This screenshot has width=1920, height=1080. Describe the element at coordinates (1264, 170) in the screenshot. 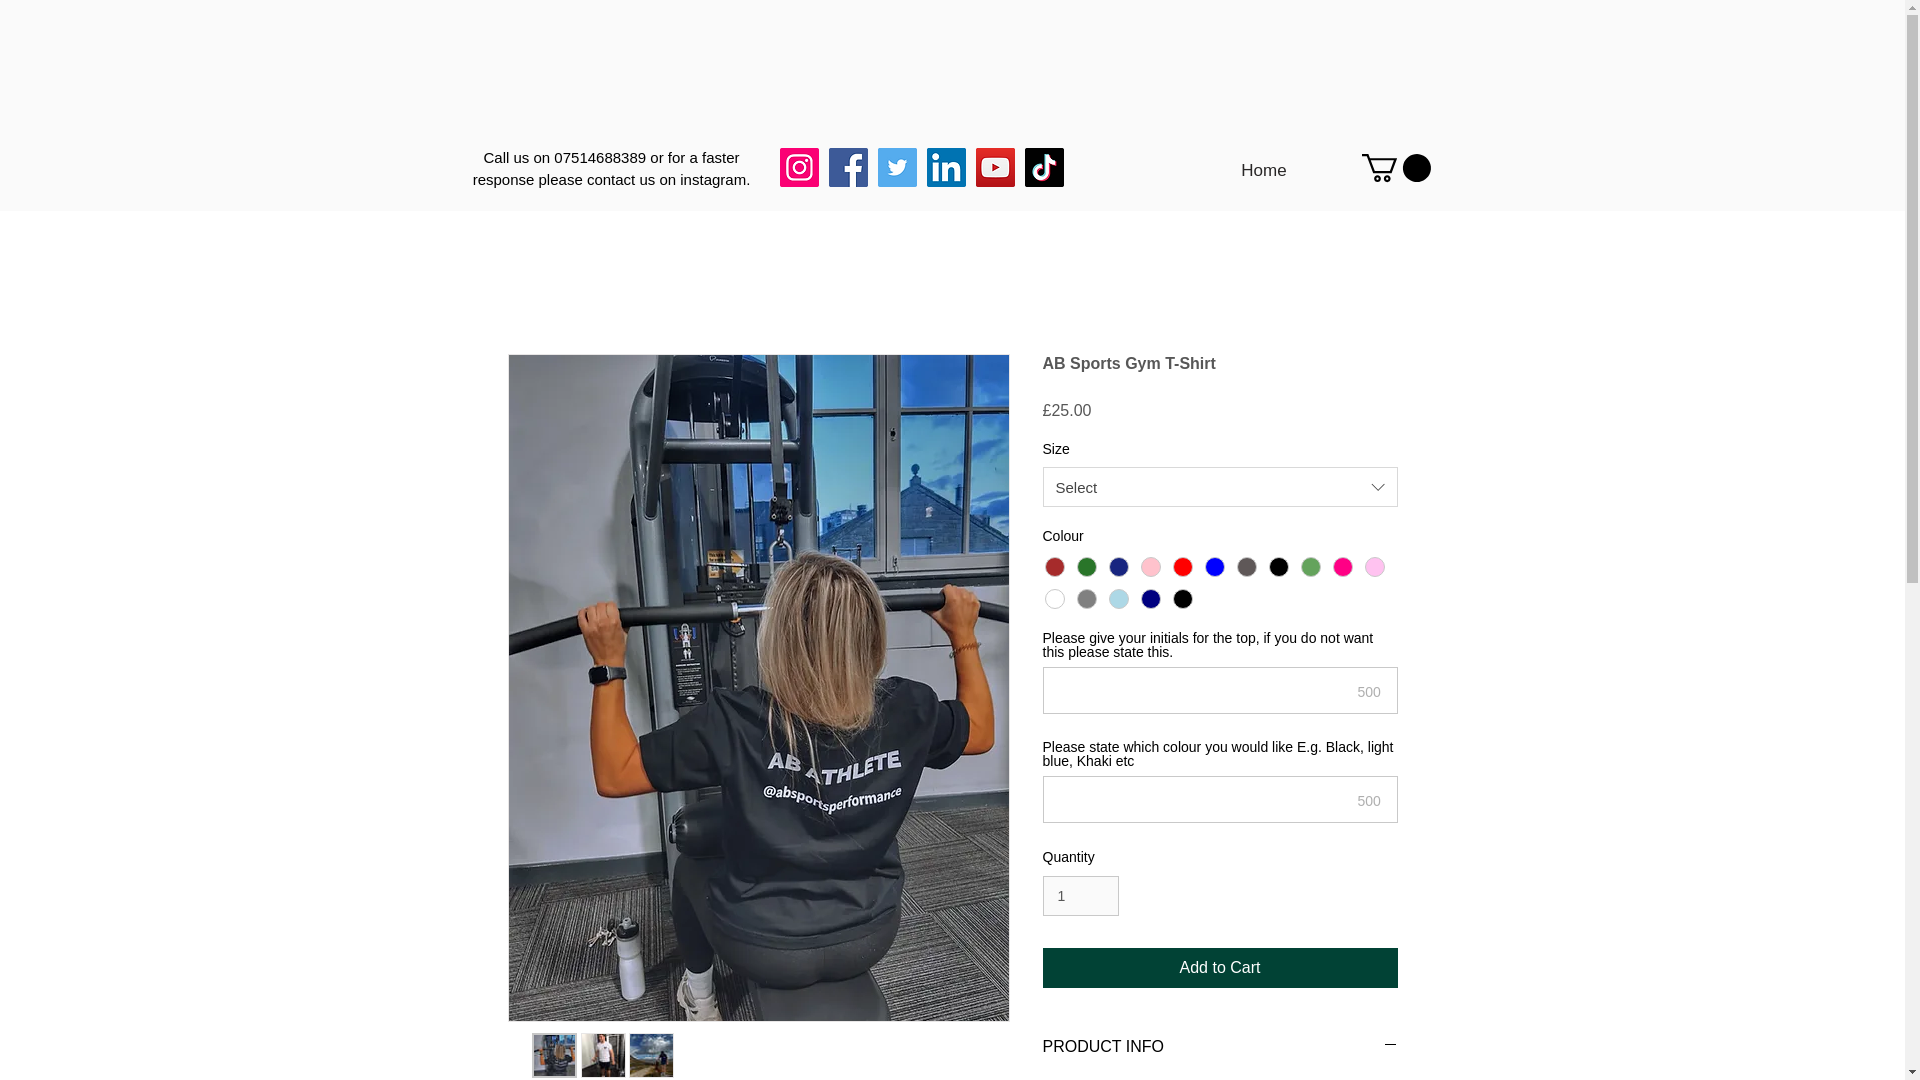

I see `Home` at that location.